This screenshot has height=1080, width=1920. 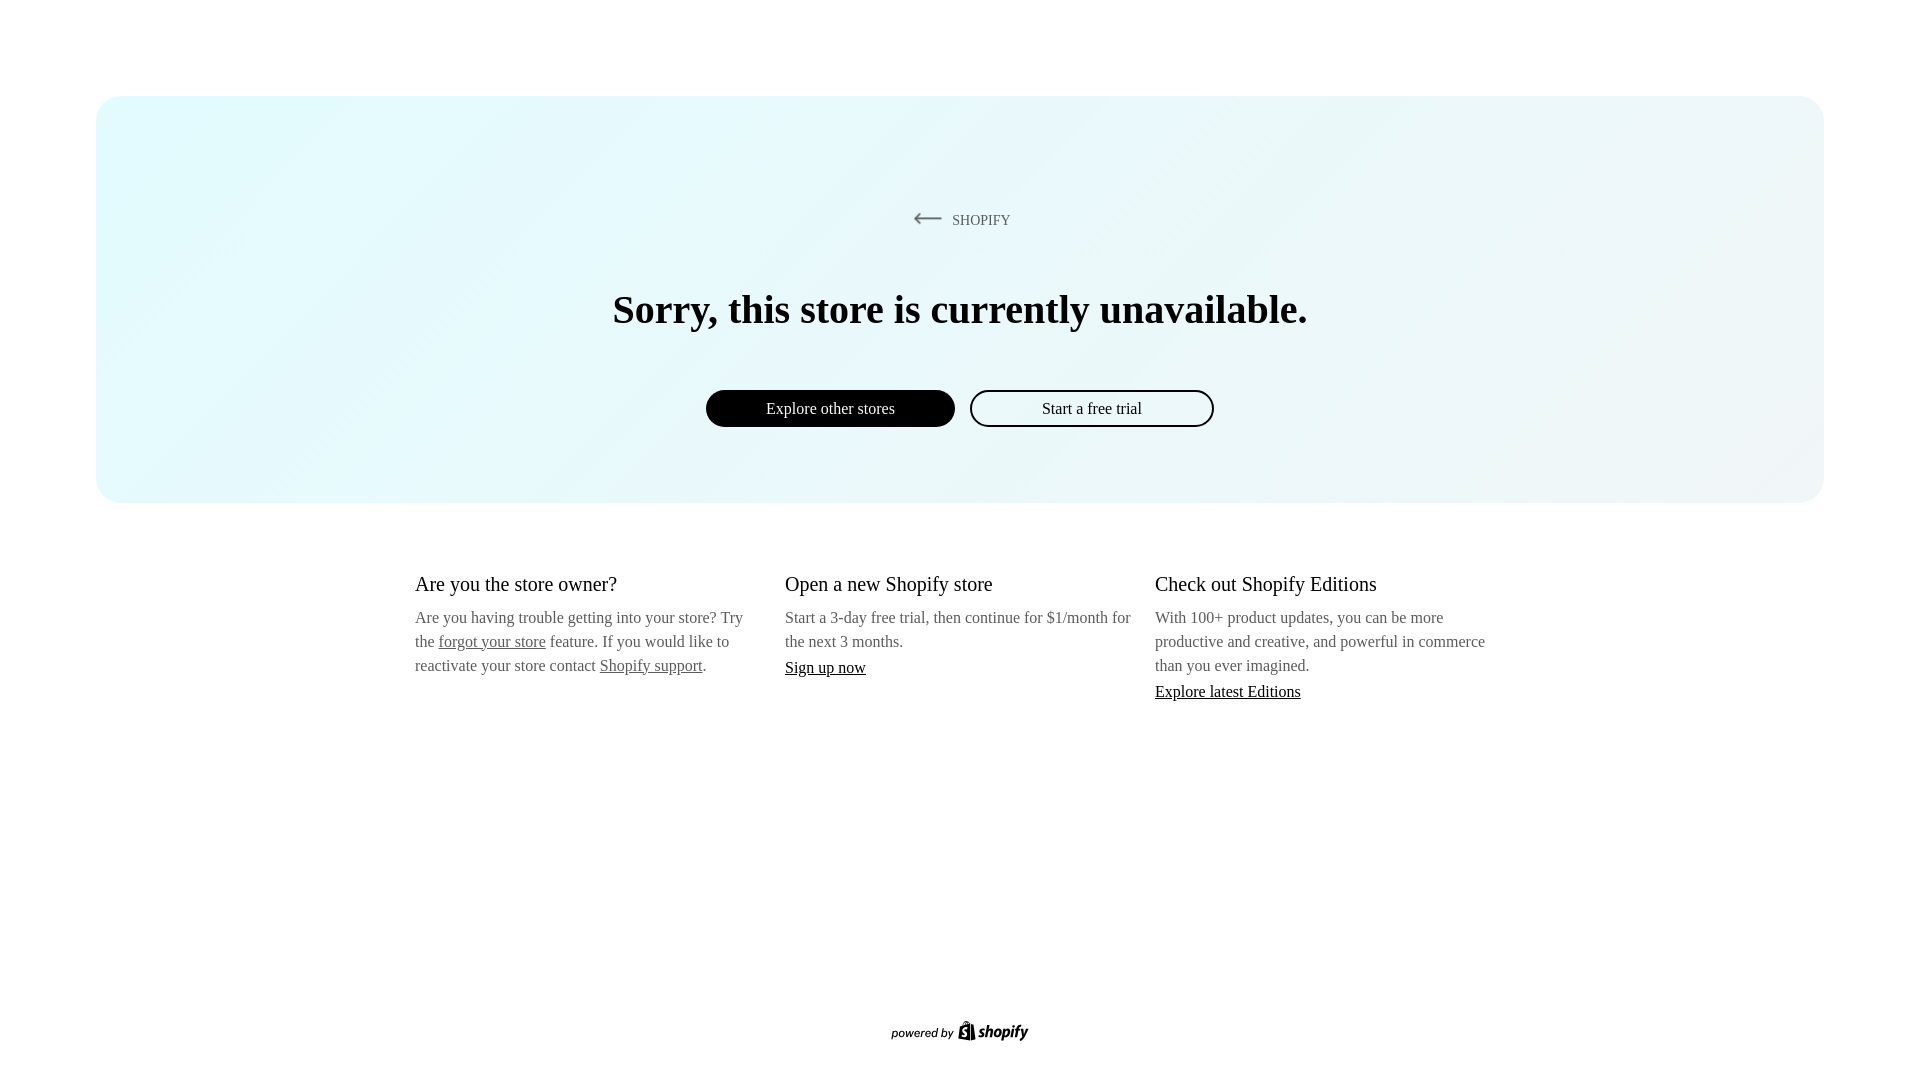 I want to click on Start a free trial, so click(x=1091, y=408).